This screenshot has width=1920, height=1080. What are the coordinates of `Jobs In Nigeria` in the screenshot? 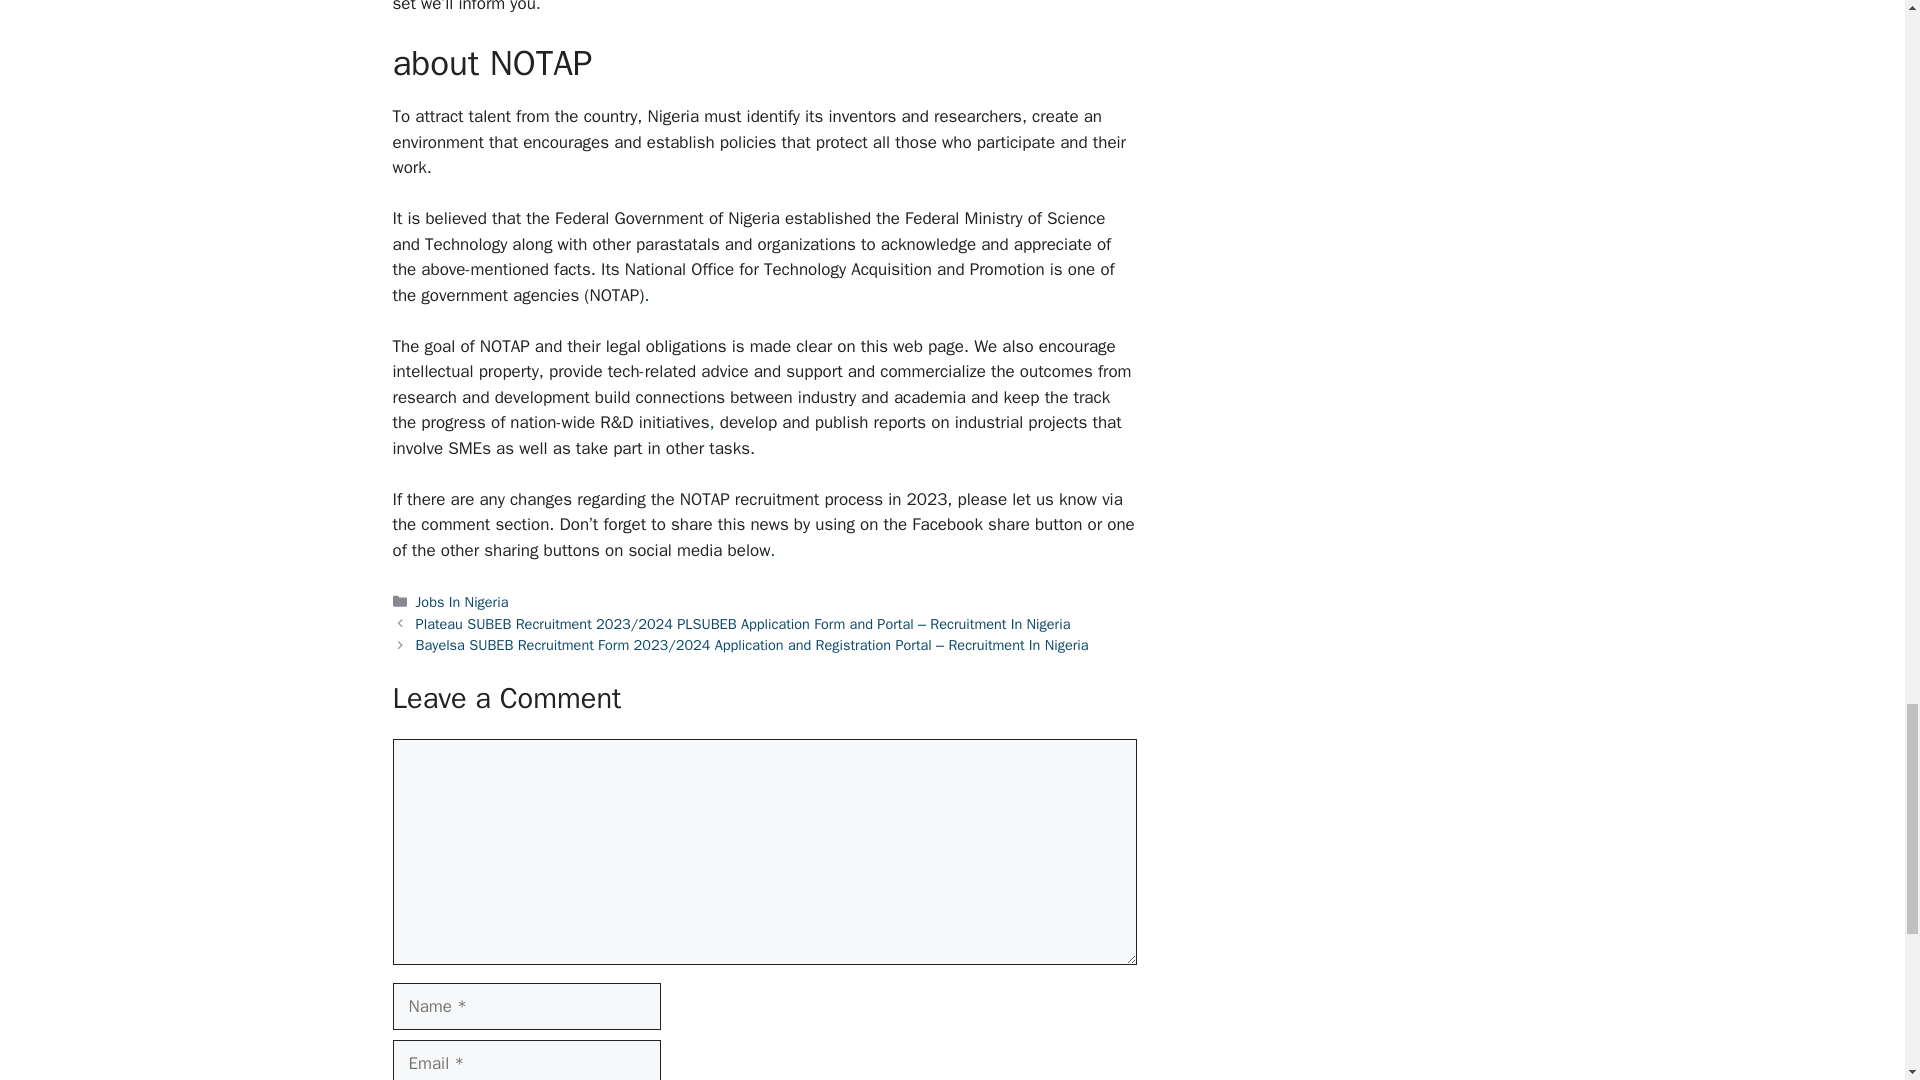 It's located at (462, 602).